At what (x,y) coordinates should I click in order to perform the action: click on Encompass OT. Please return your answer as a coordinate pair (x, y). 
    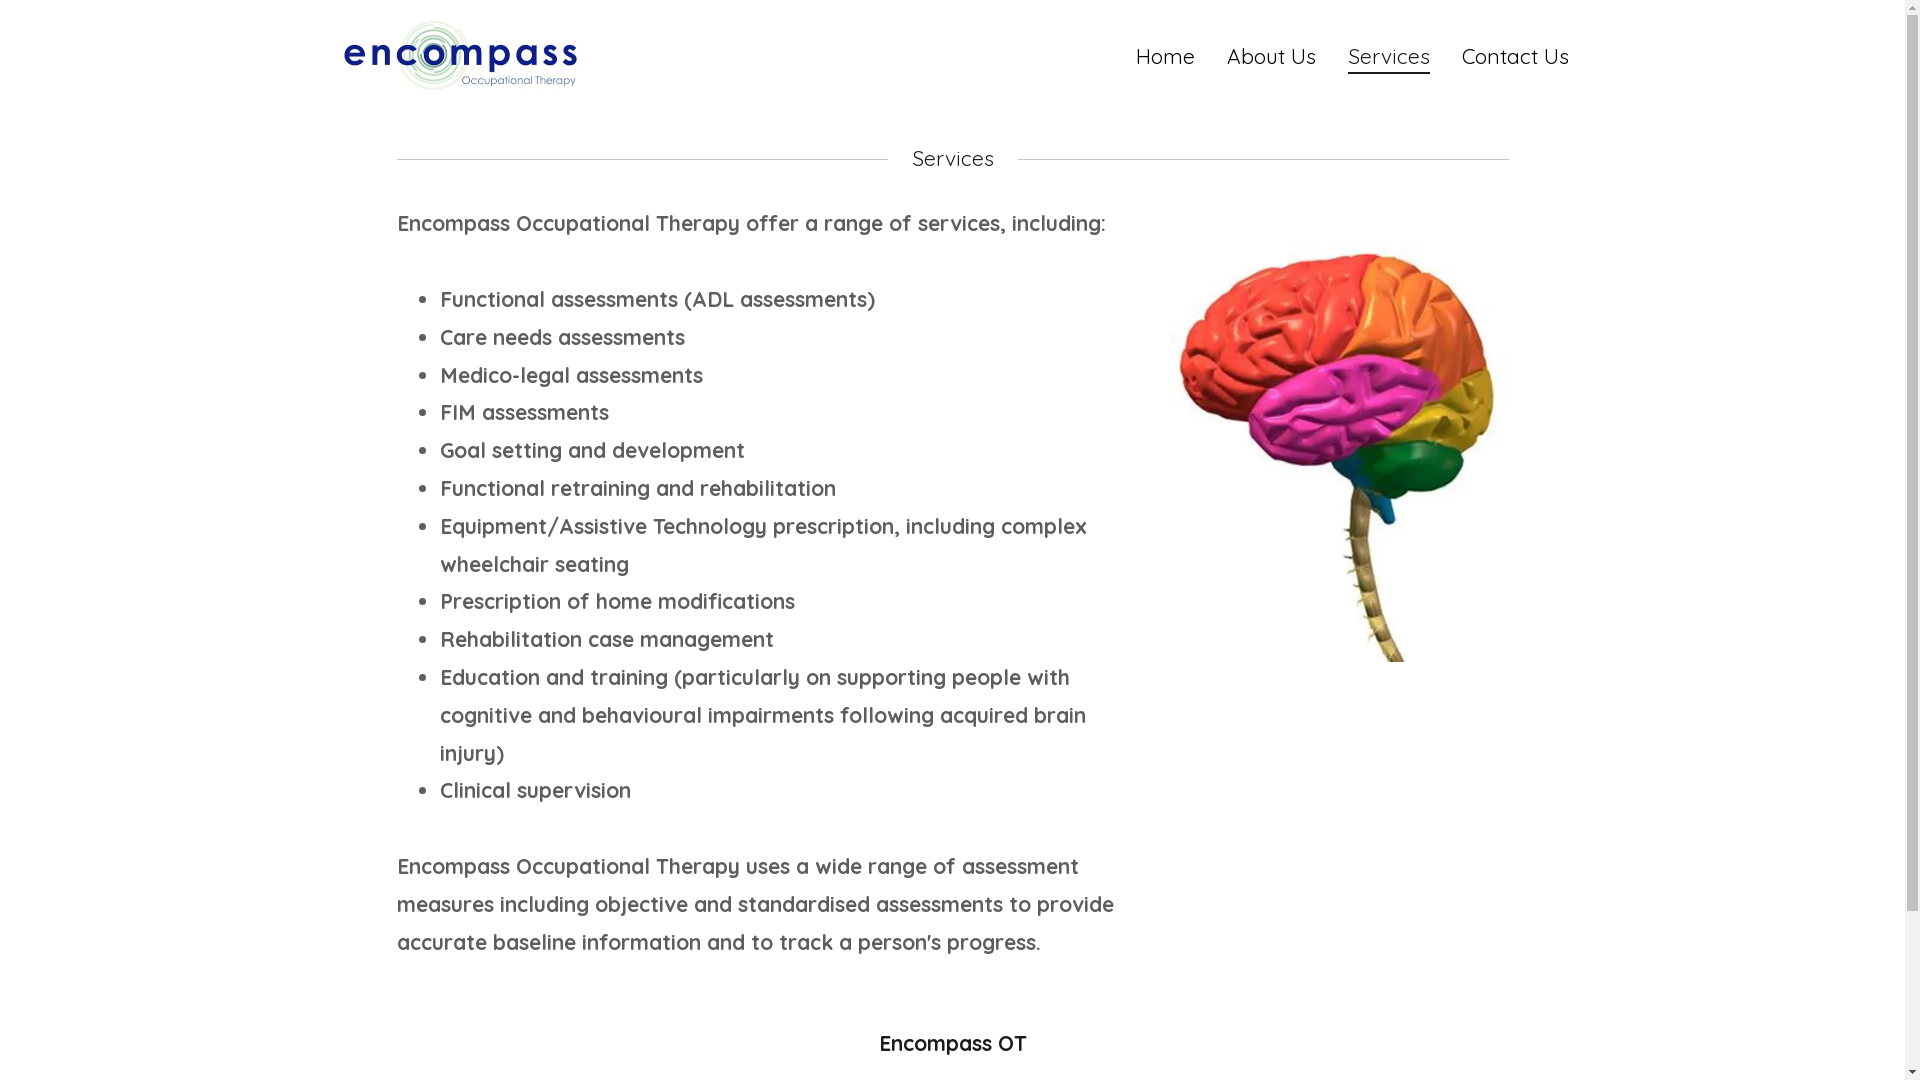
    Looking at the image, I should click on (458, 53).